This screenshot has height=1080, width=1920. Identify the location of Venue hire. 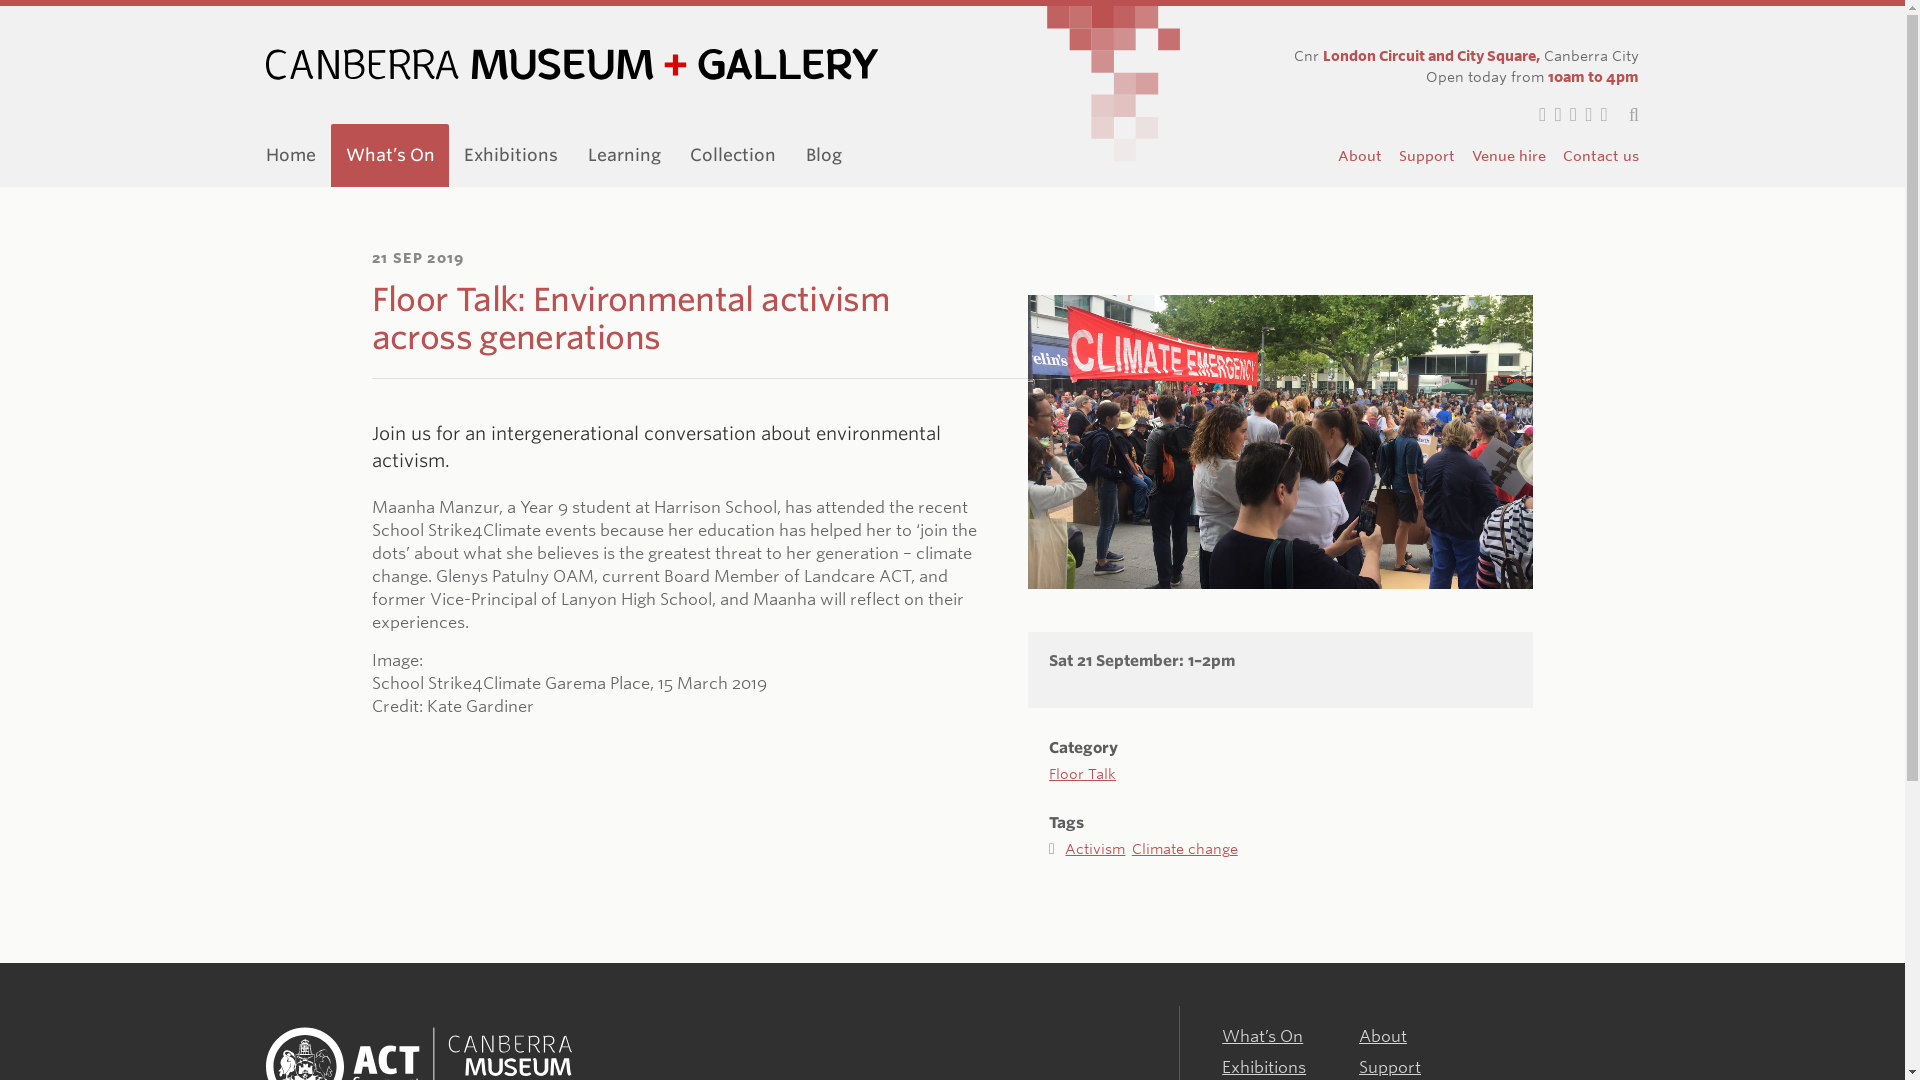
(1509, 156).